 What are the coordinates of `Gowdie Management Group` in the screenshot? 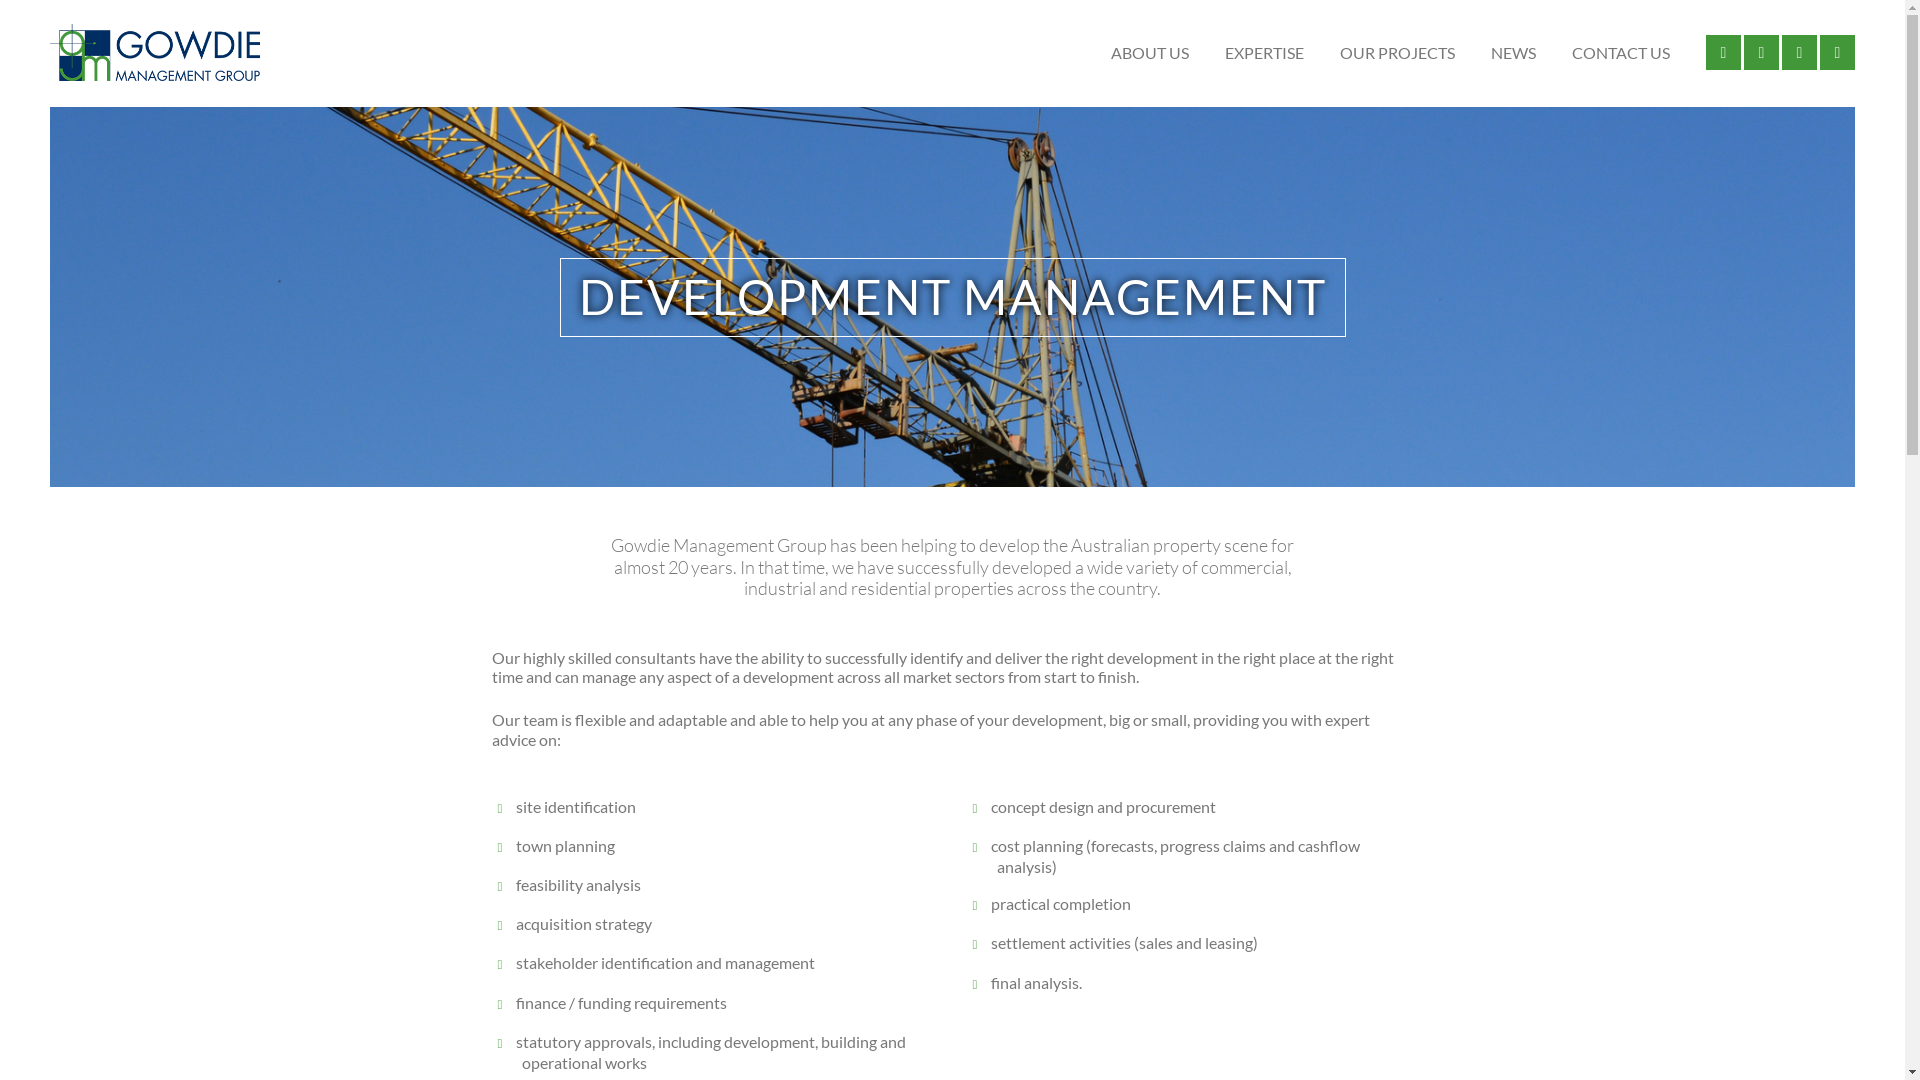 It's located at (155, 53).